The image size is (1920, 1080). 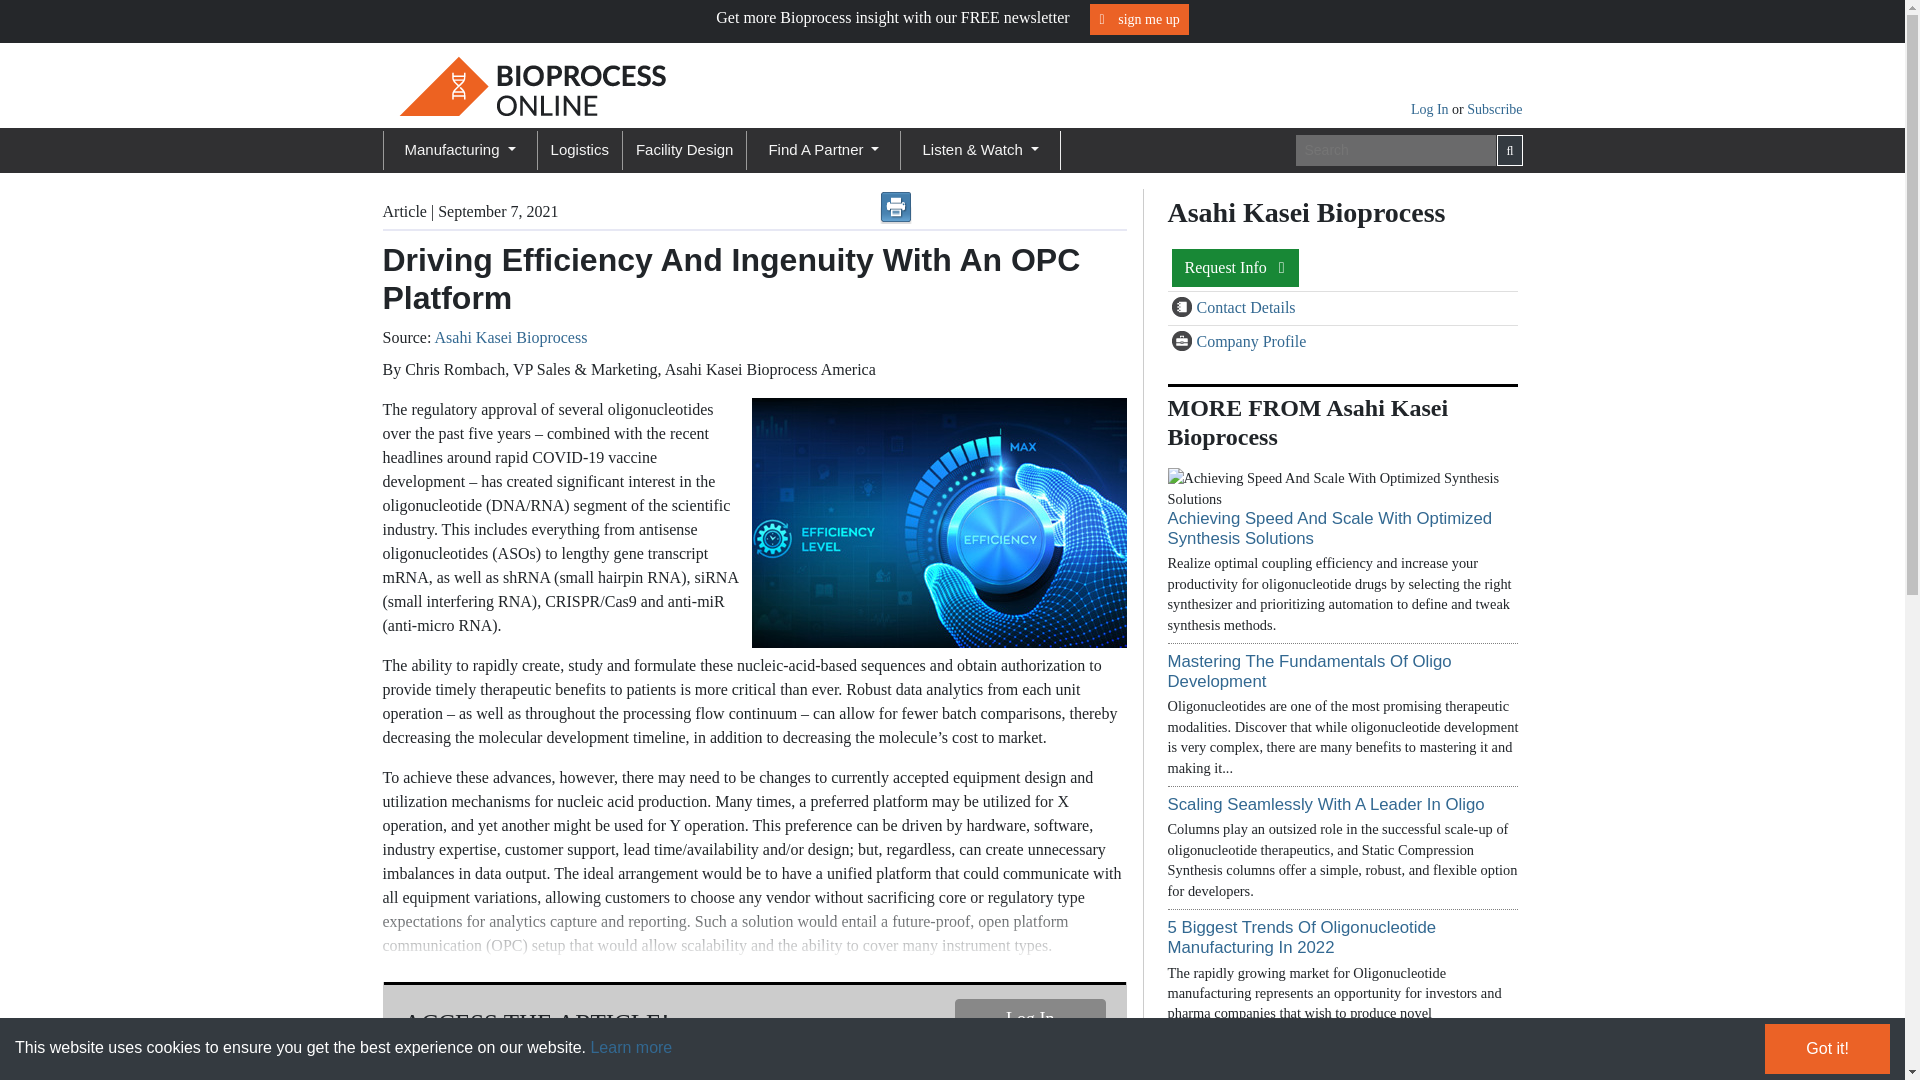 I want to click on Facility Design, so click(x=684, y=150).